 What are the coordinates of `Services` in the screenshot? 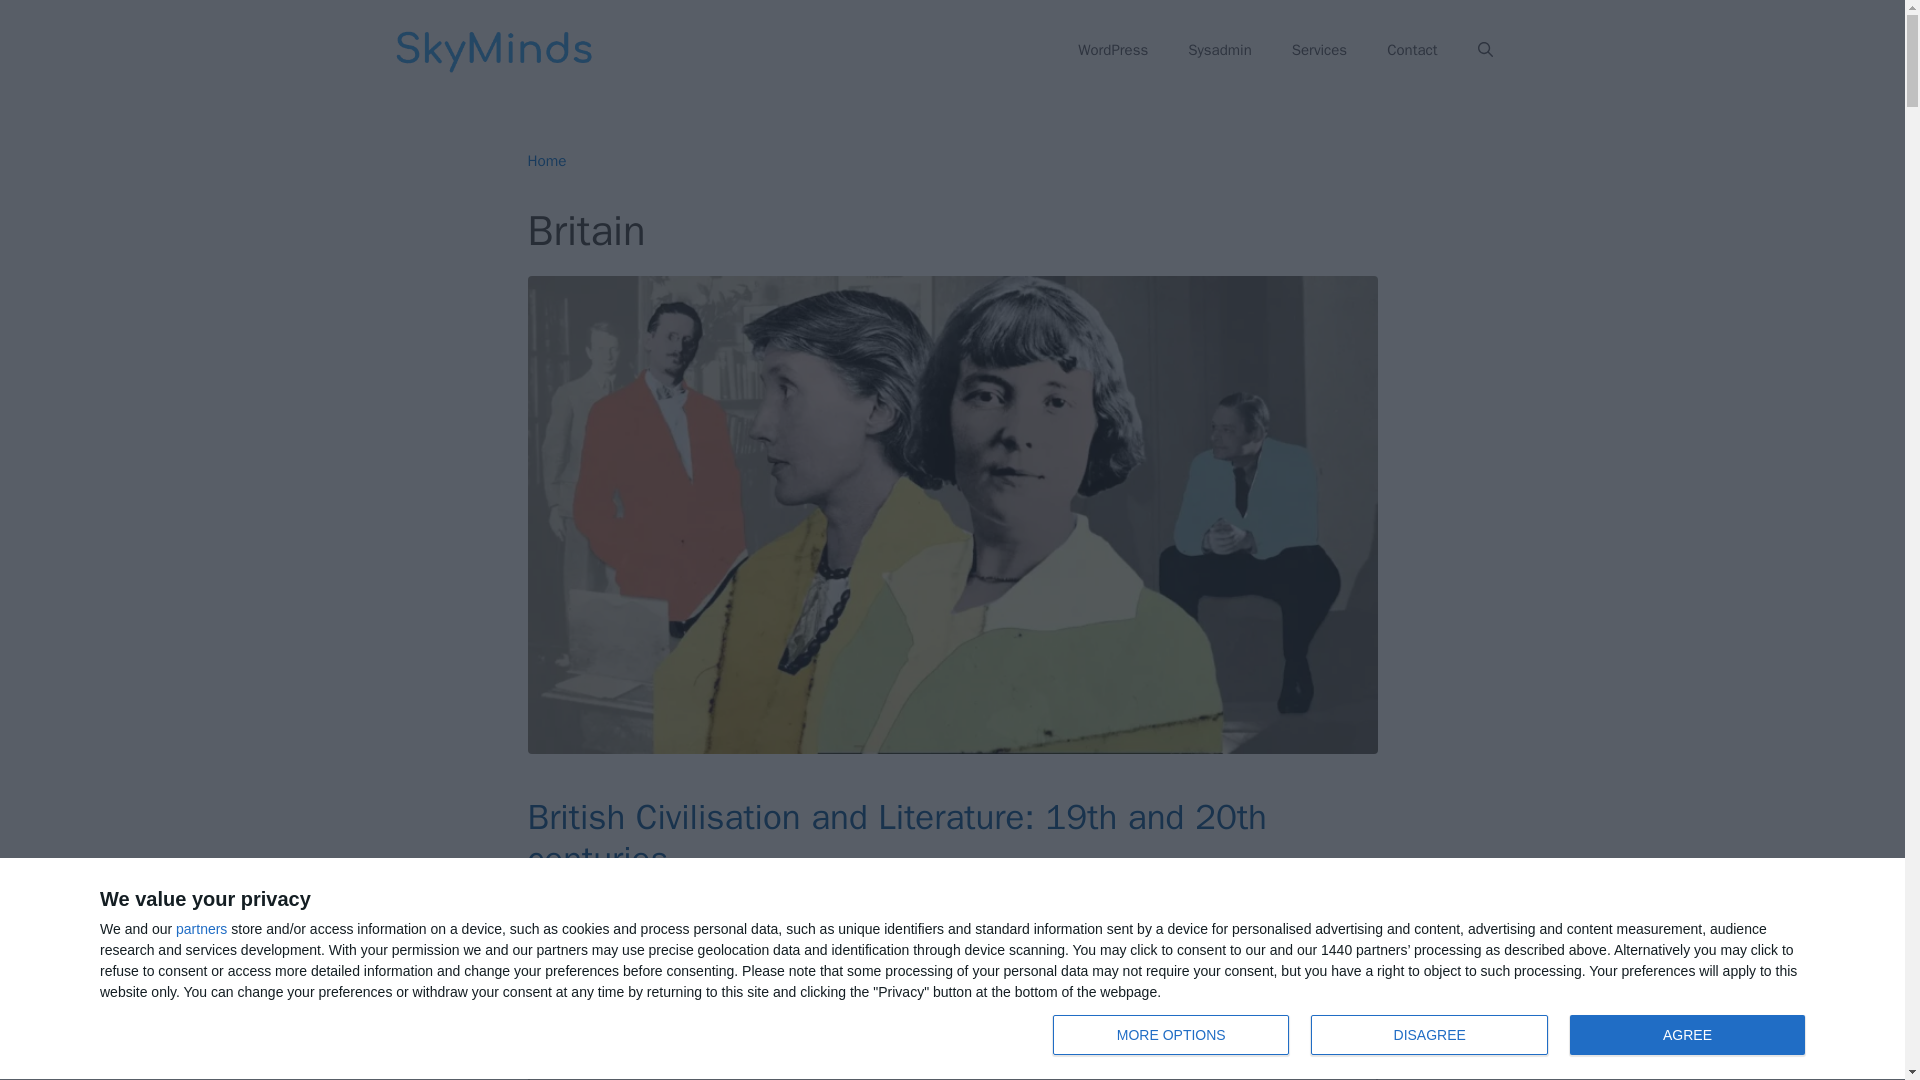 It's located at (1319, 50).